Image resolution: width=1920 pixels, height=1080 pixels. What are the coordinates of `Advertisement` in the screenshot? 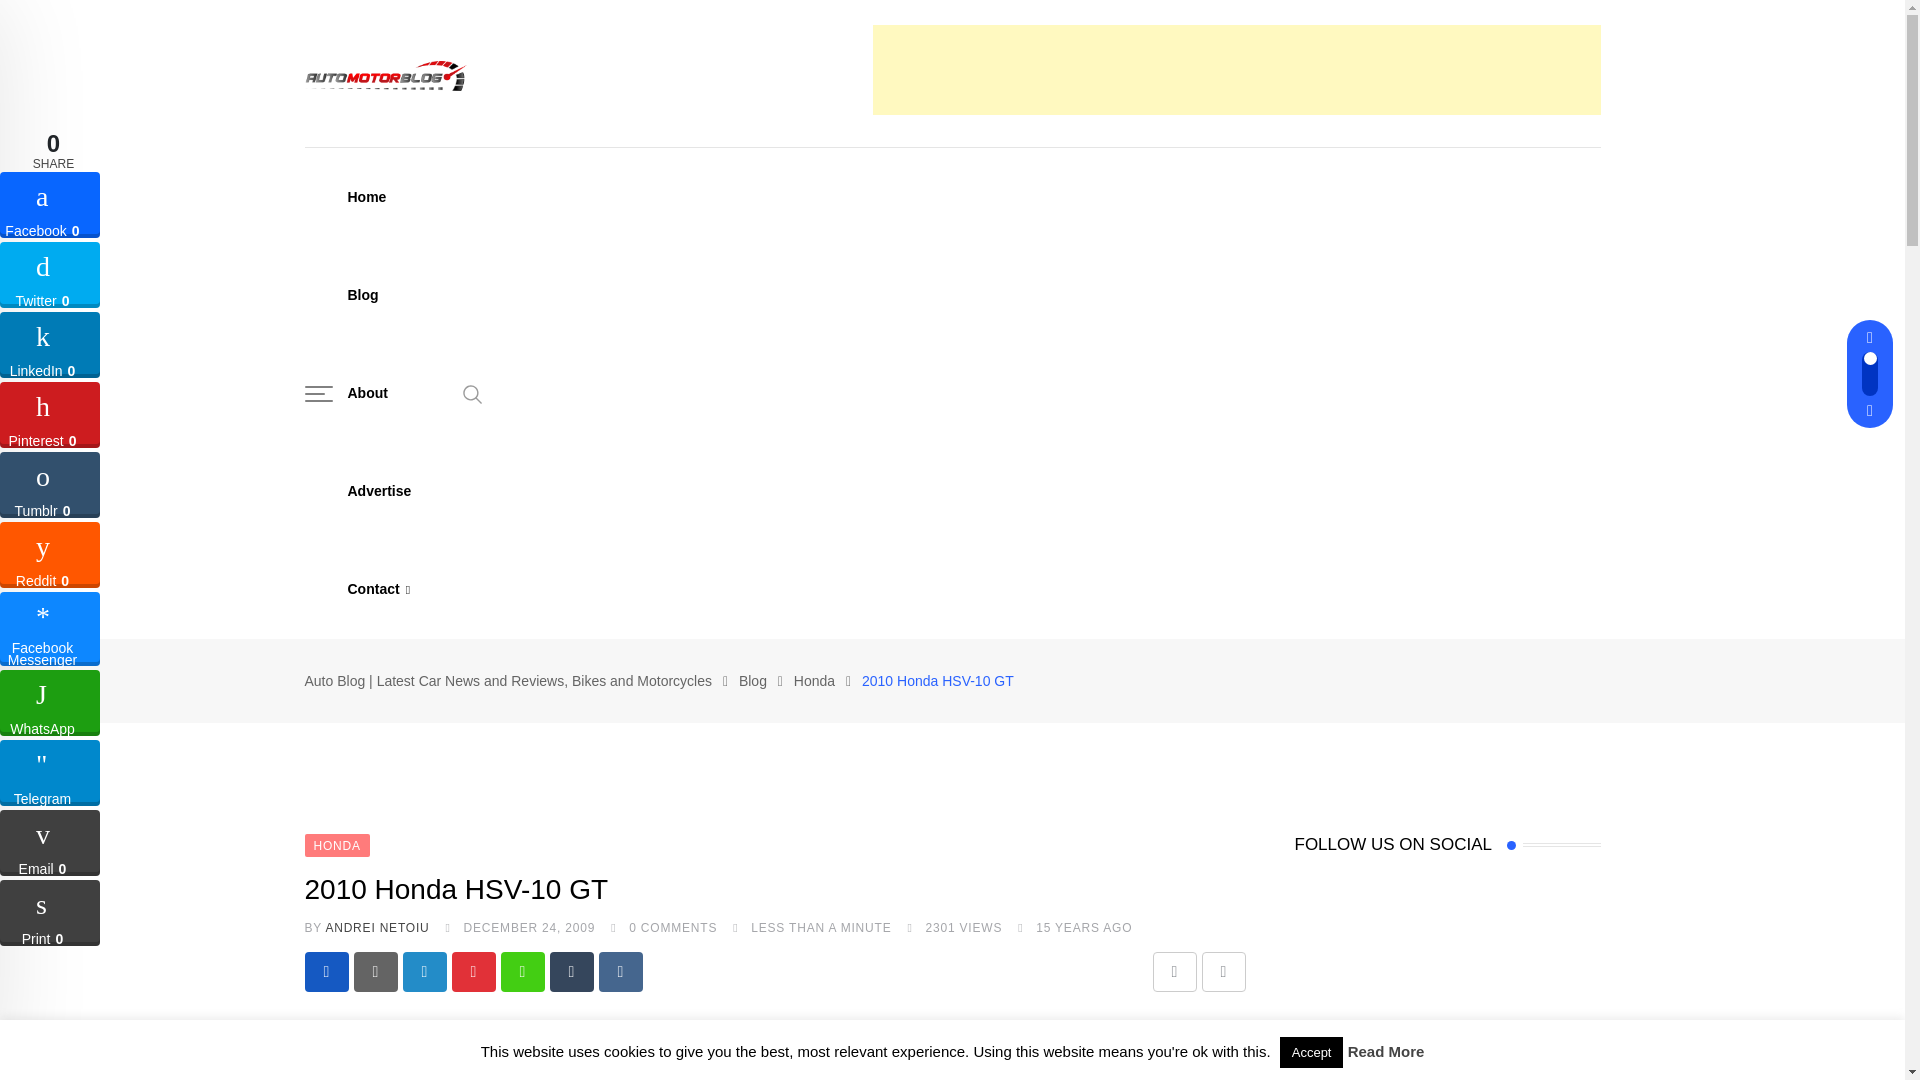 It's located at (1235, 69).